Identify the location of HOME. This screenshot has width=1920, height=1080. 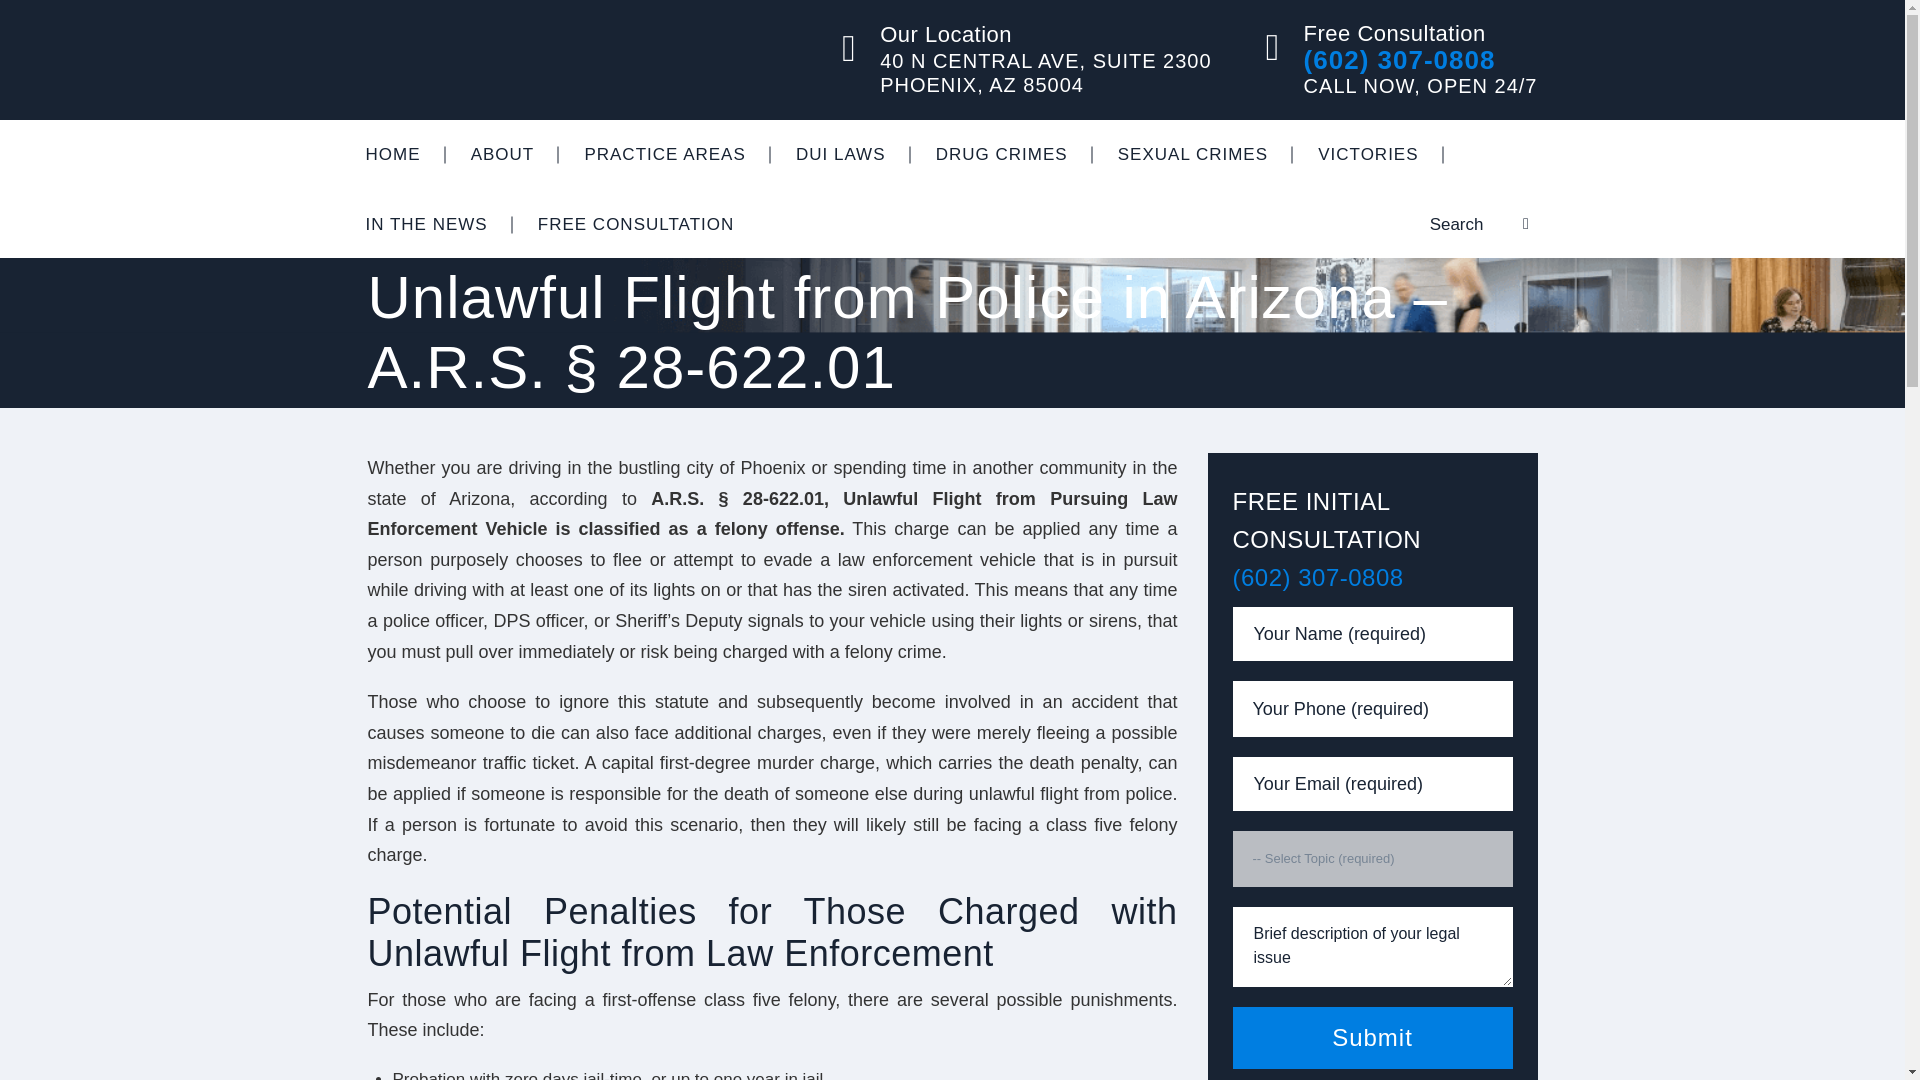
(392, 154).